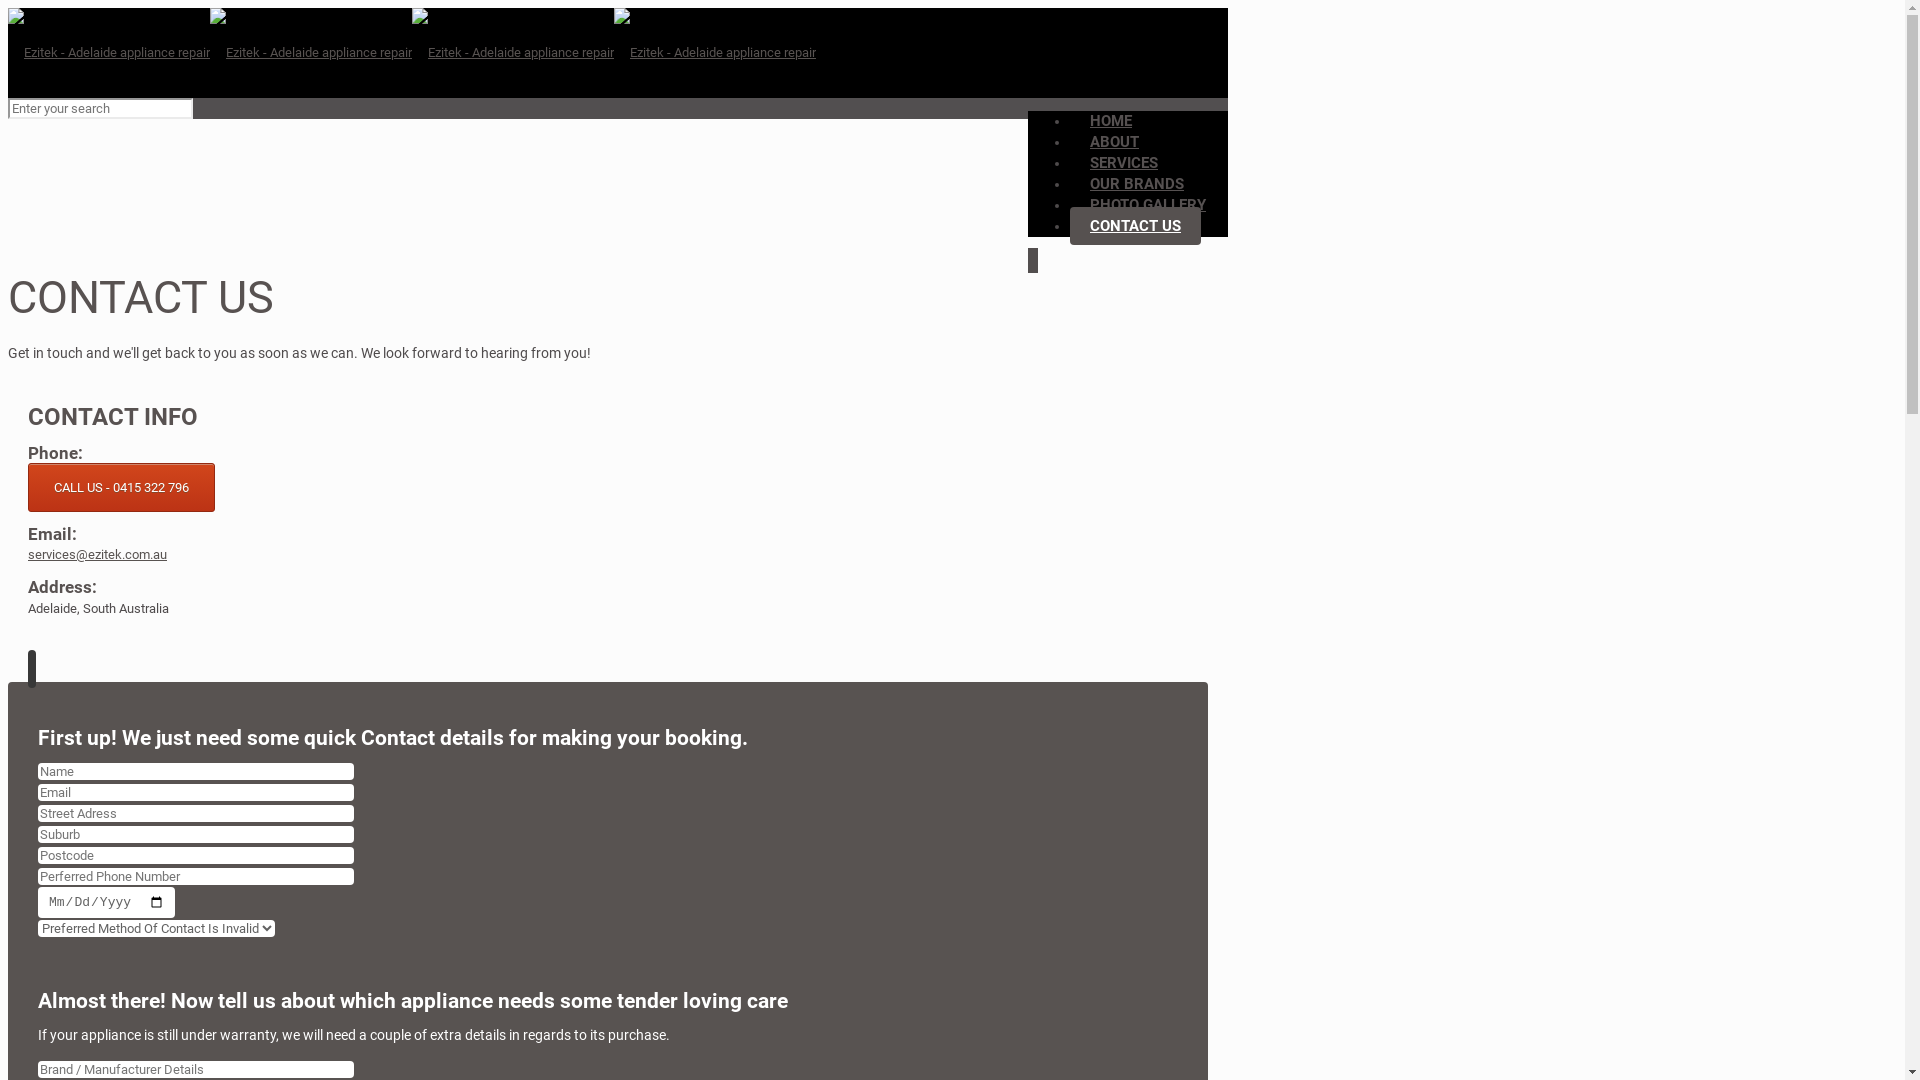 This screenshot has height=1080, width=1920. What do you see at coordinates (1137, 184) in the screenshot?
I see `OUR BRANDS` at bounding box center [1137, 184].